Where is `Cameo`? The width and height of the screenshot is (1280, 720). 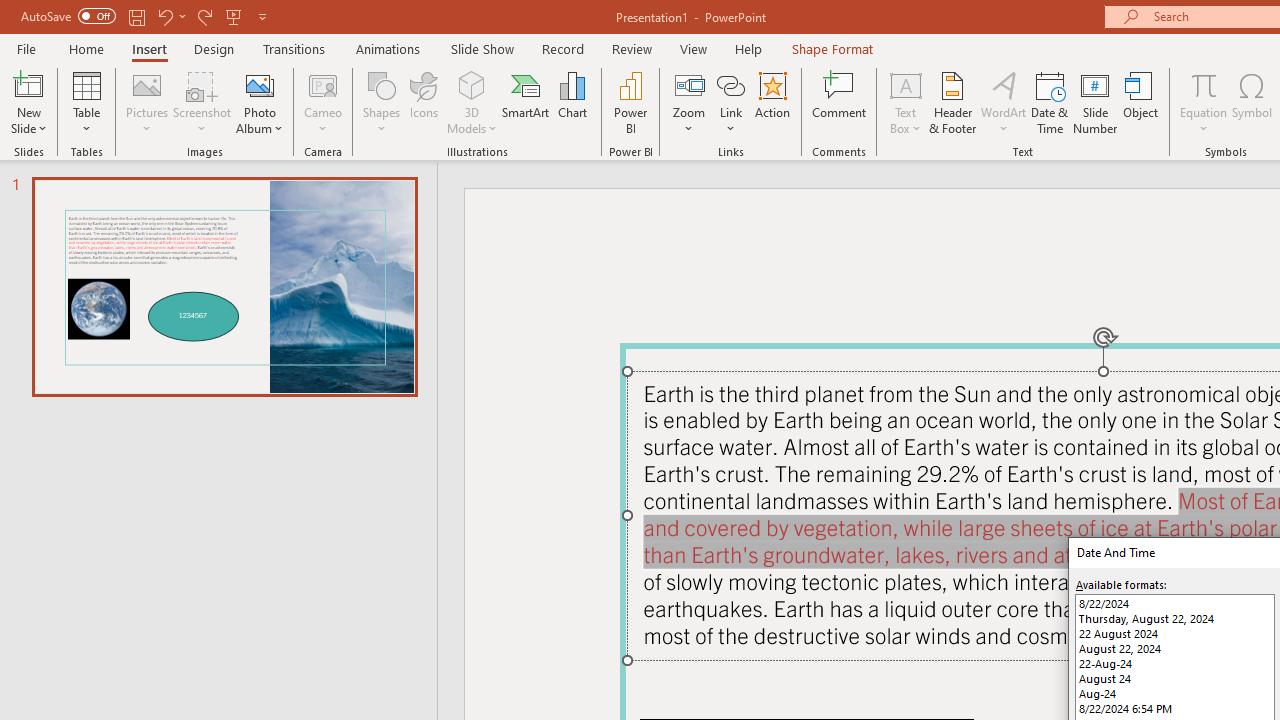
Cameo is located at coordinates (324, 102).